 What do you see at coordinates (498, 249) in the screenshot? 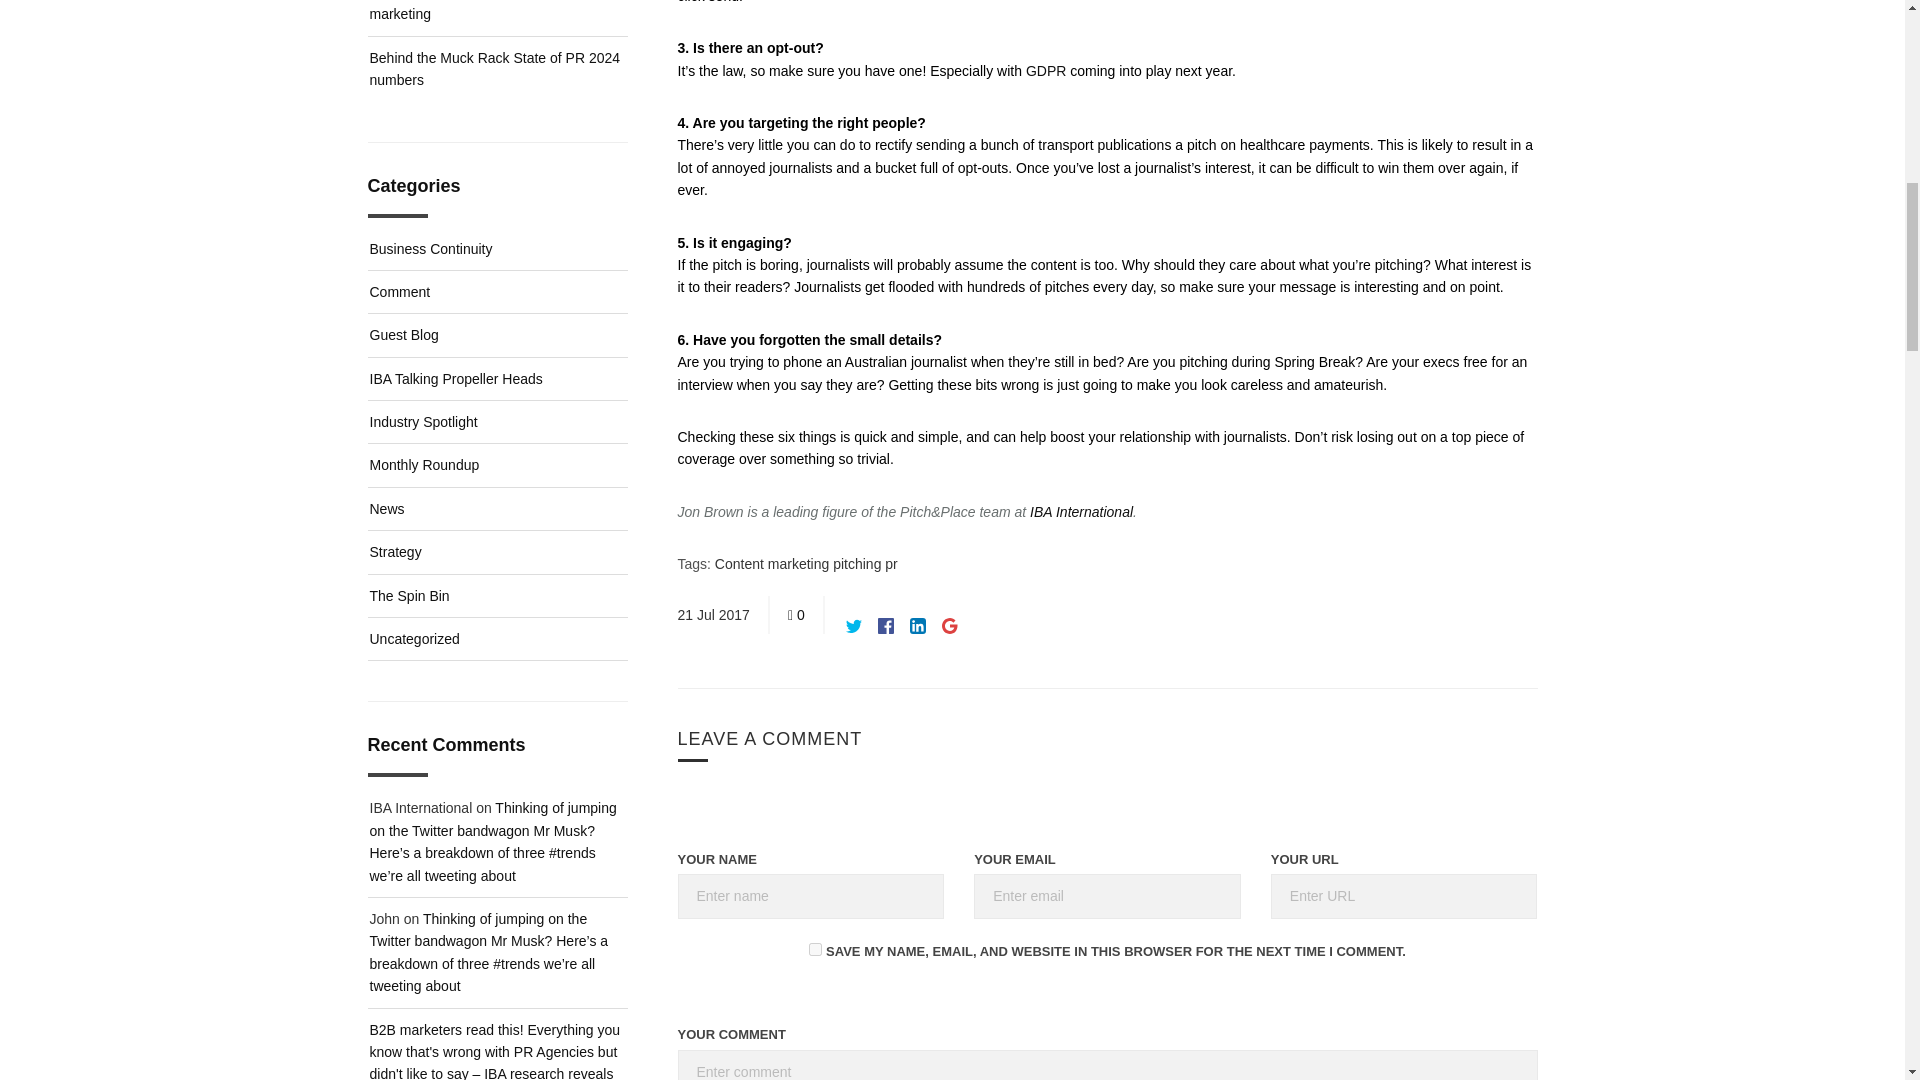
I see `Business Continuity` at bounding box center [498, 249].